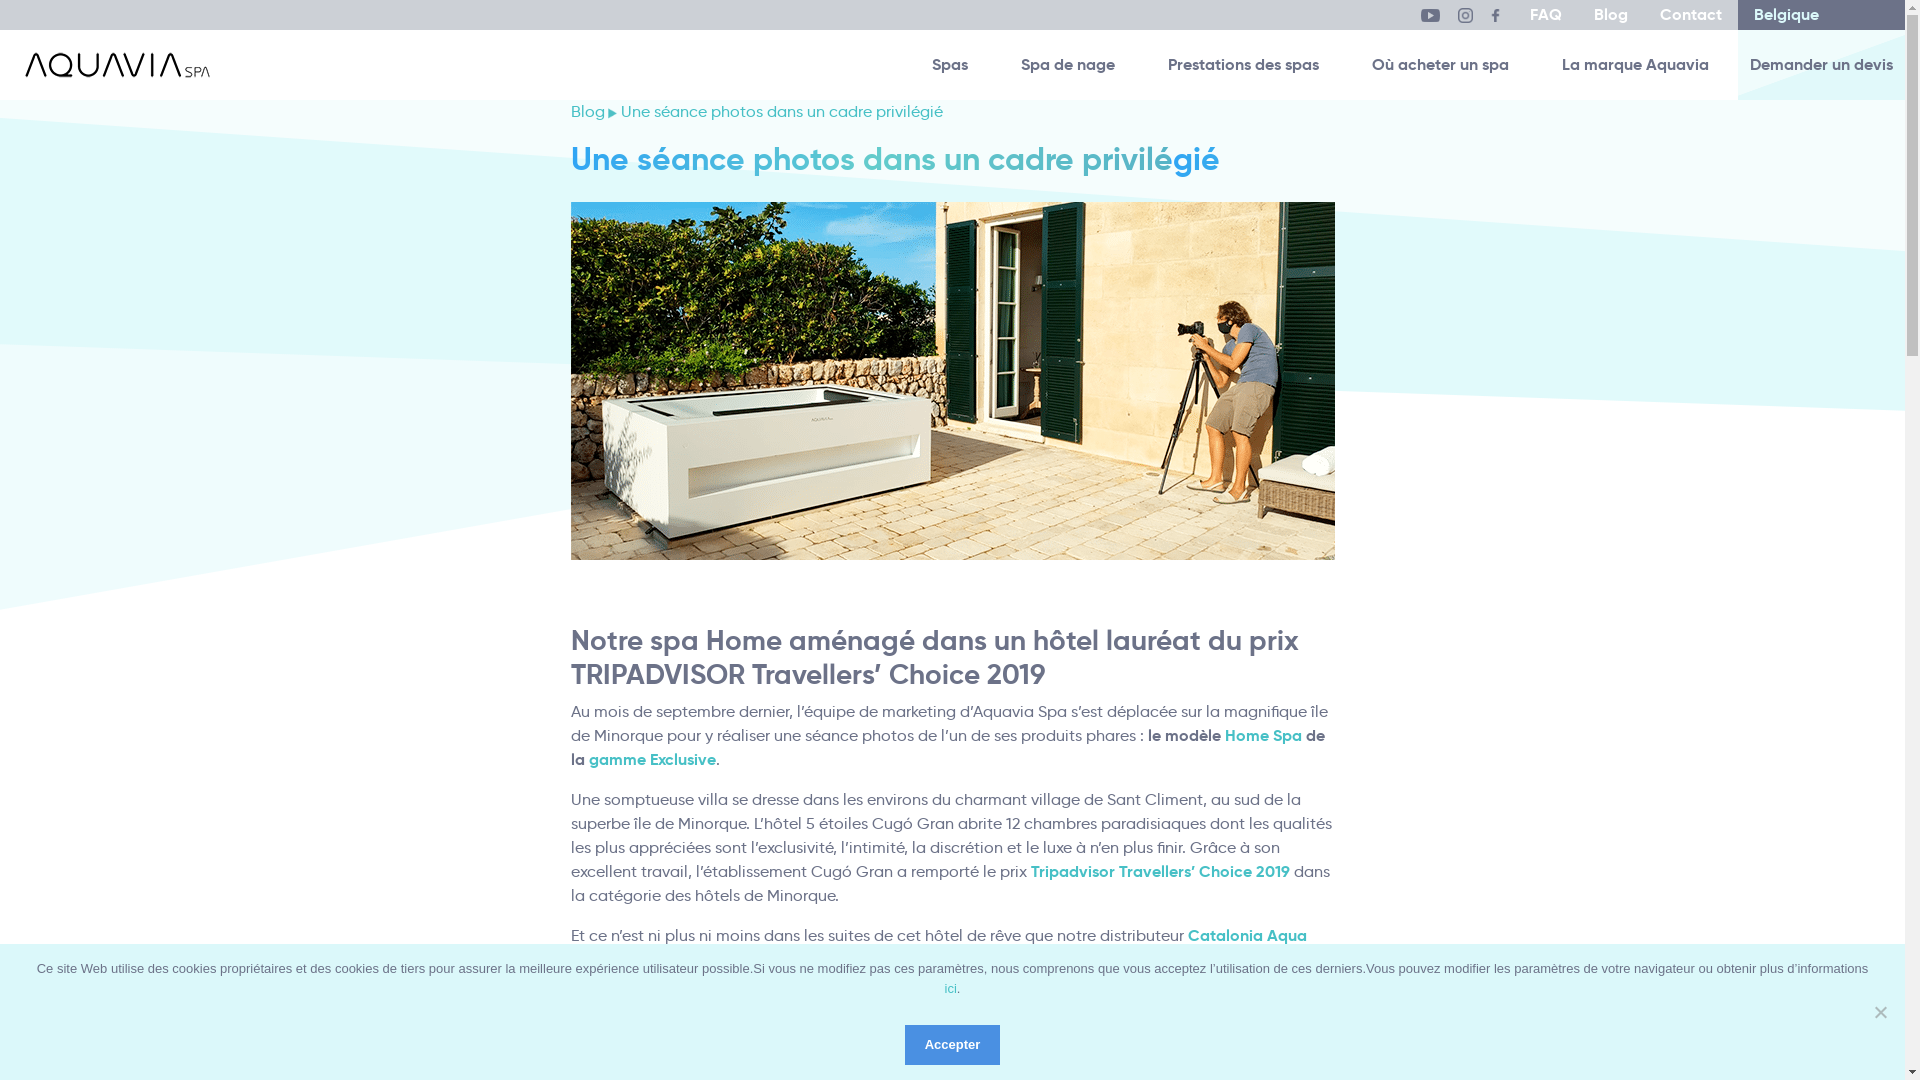 The image size is (1920, 1080). Describe the element at coordinates (1546, 14) in the screenshot. I see `FAQ` at that location.